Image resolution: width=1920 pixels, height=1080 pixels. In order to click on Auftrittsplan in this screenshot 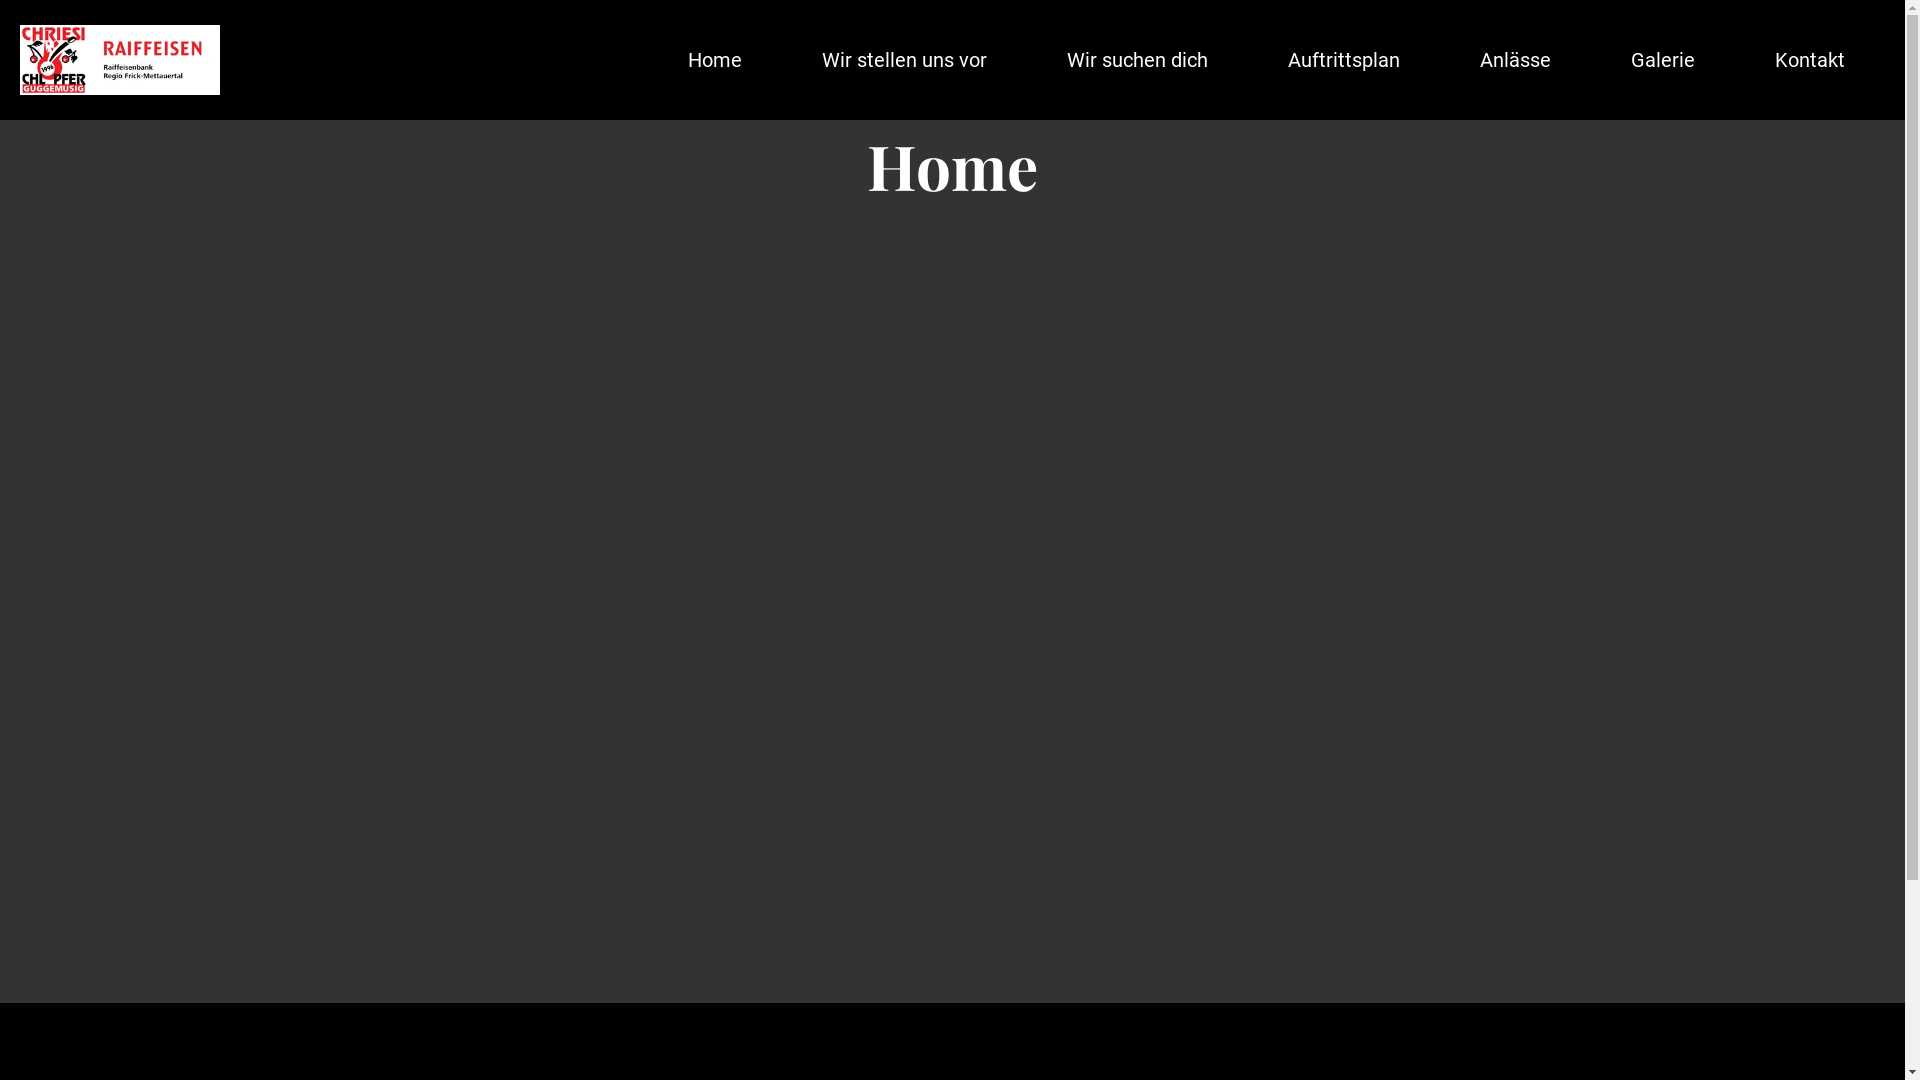, I will do `click(1344, 60)`.